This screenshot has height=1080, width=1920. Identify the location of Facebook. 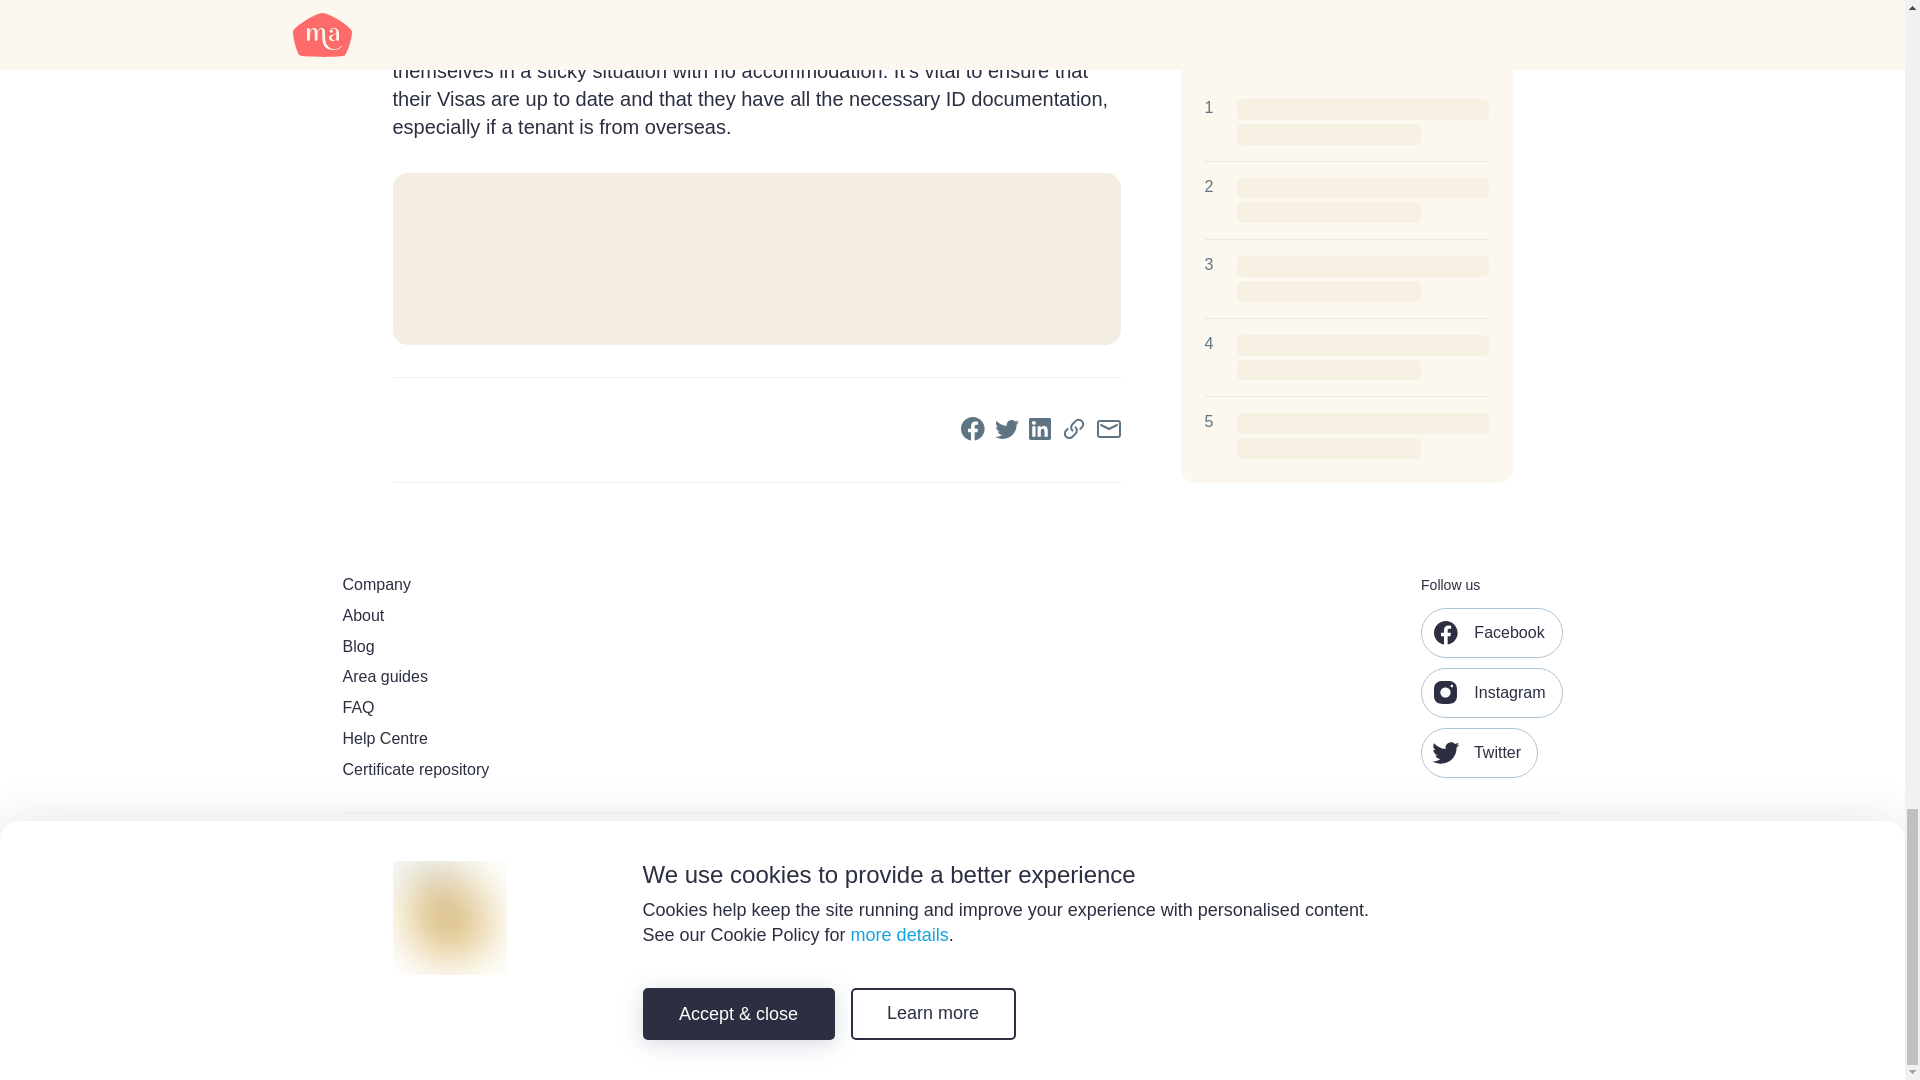
(1491, 632).